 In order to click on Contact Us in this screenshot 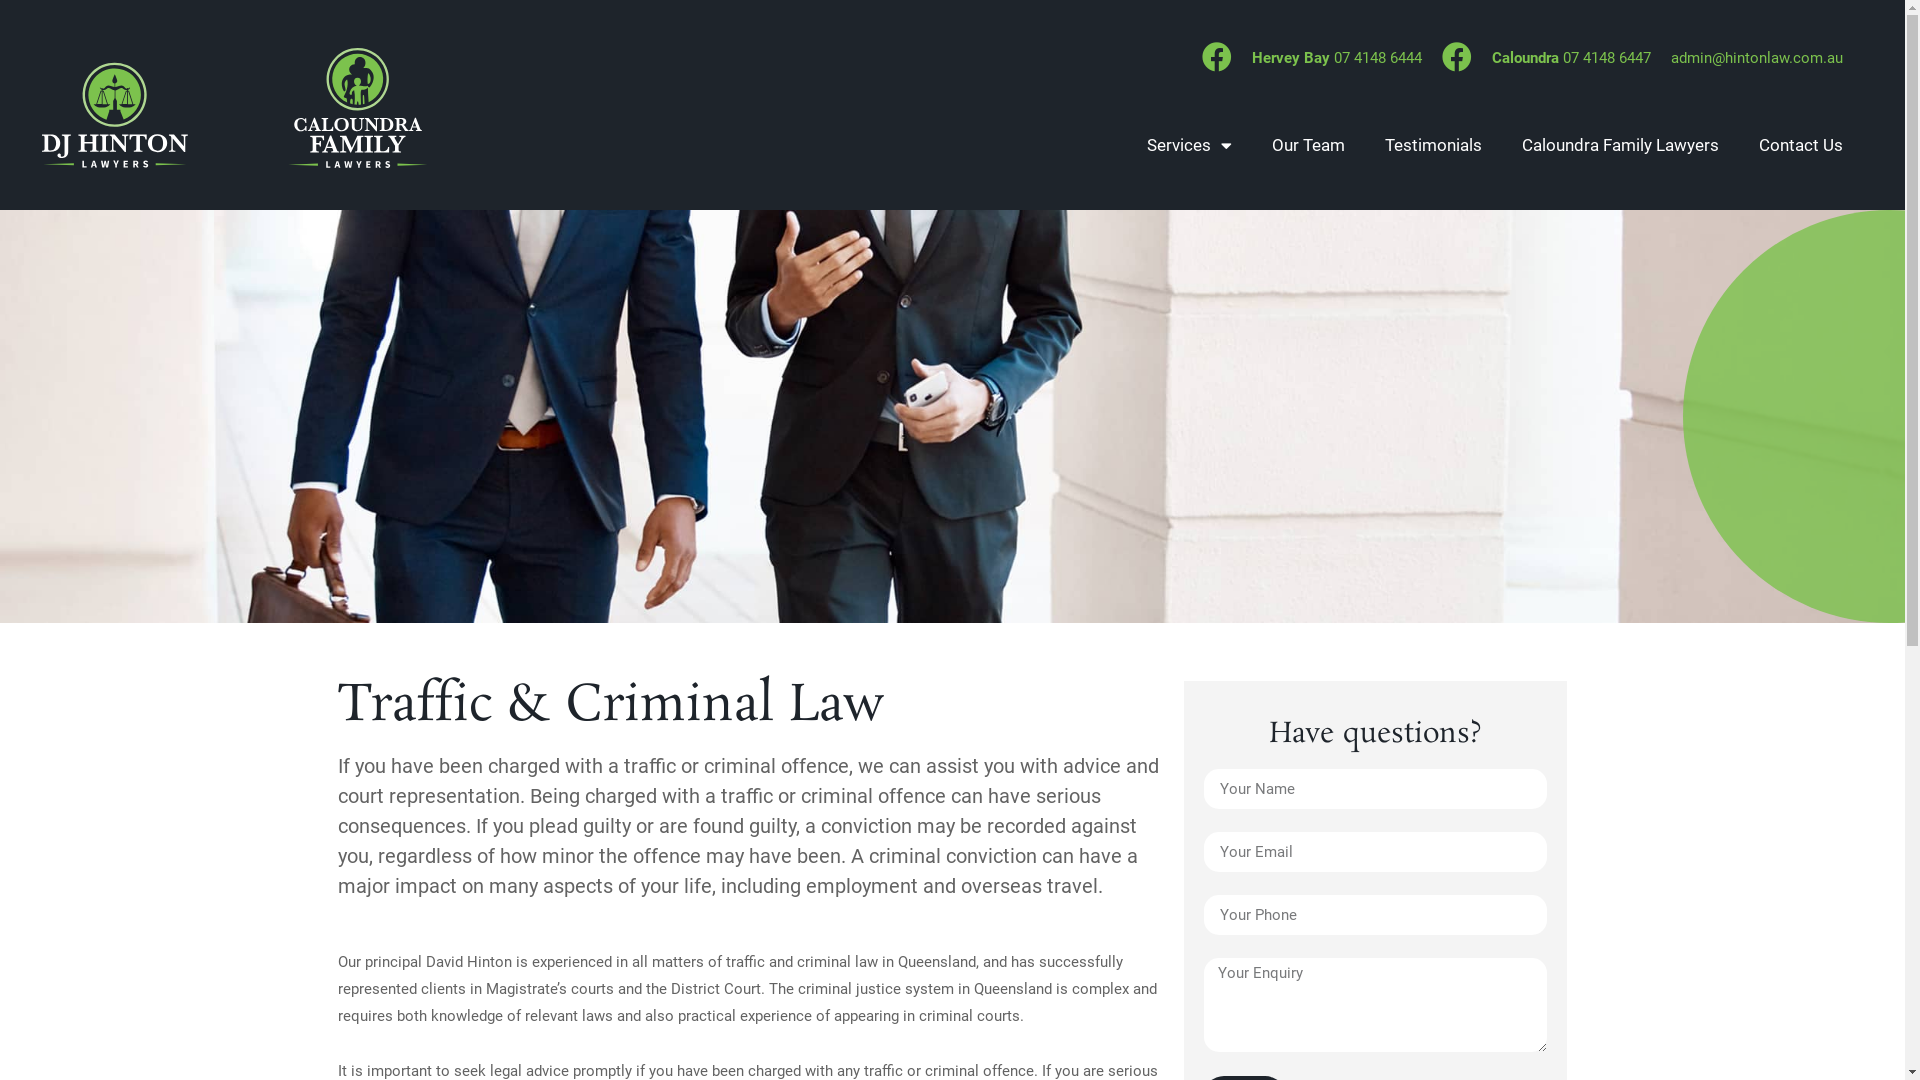, I will do `click(1801, 145)`.